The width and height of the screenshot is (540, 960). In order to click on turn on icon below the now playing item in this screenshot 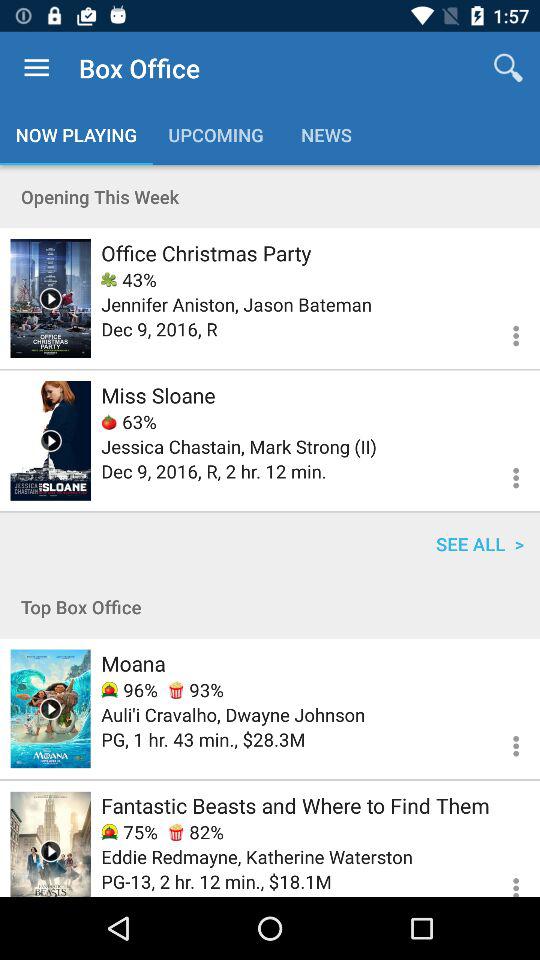, I will do `click(270, 196)`.